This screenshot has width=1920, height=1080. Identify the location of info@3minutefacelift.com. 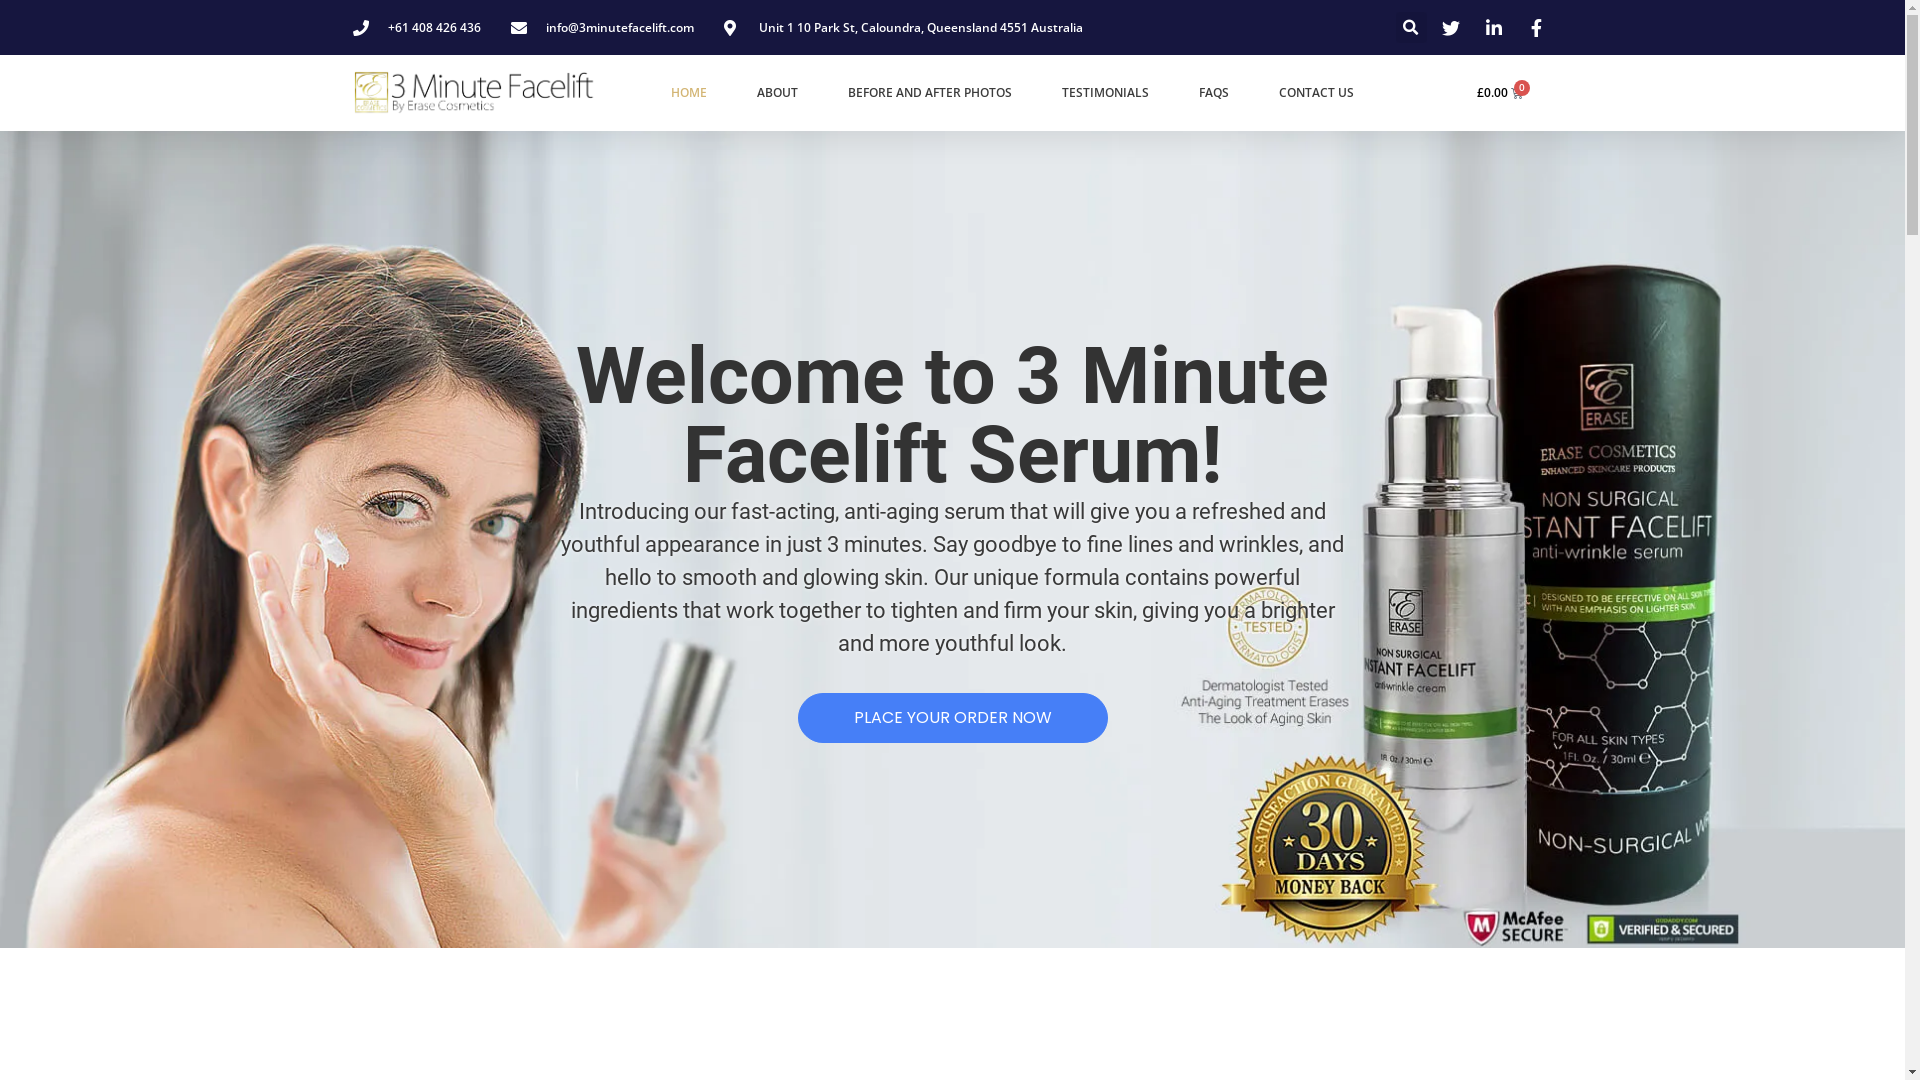
(602, 27).